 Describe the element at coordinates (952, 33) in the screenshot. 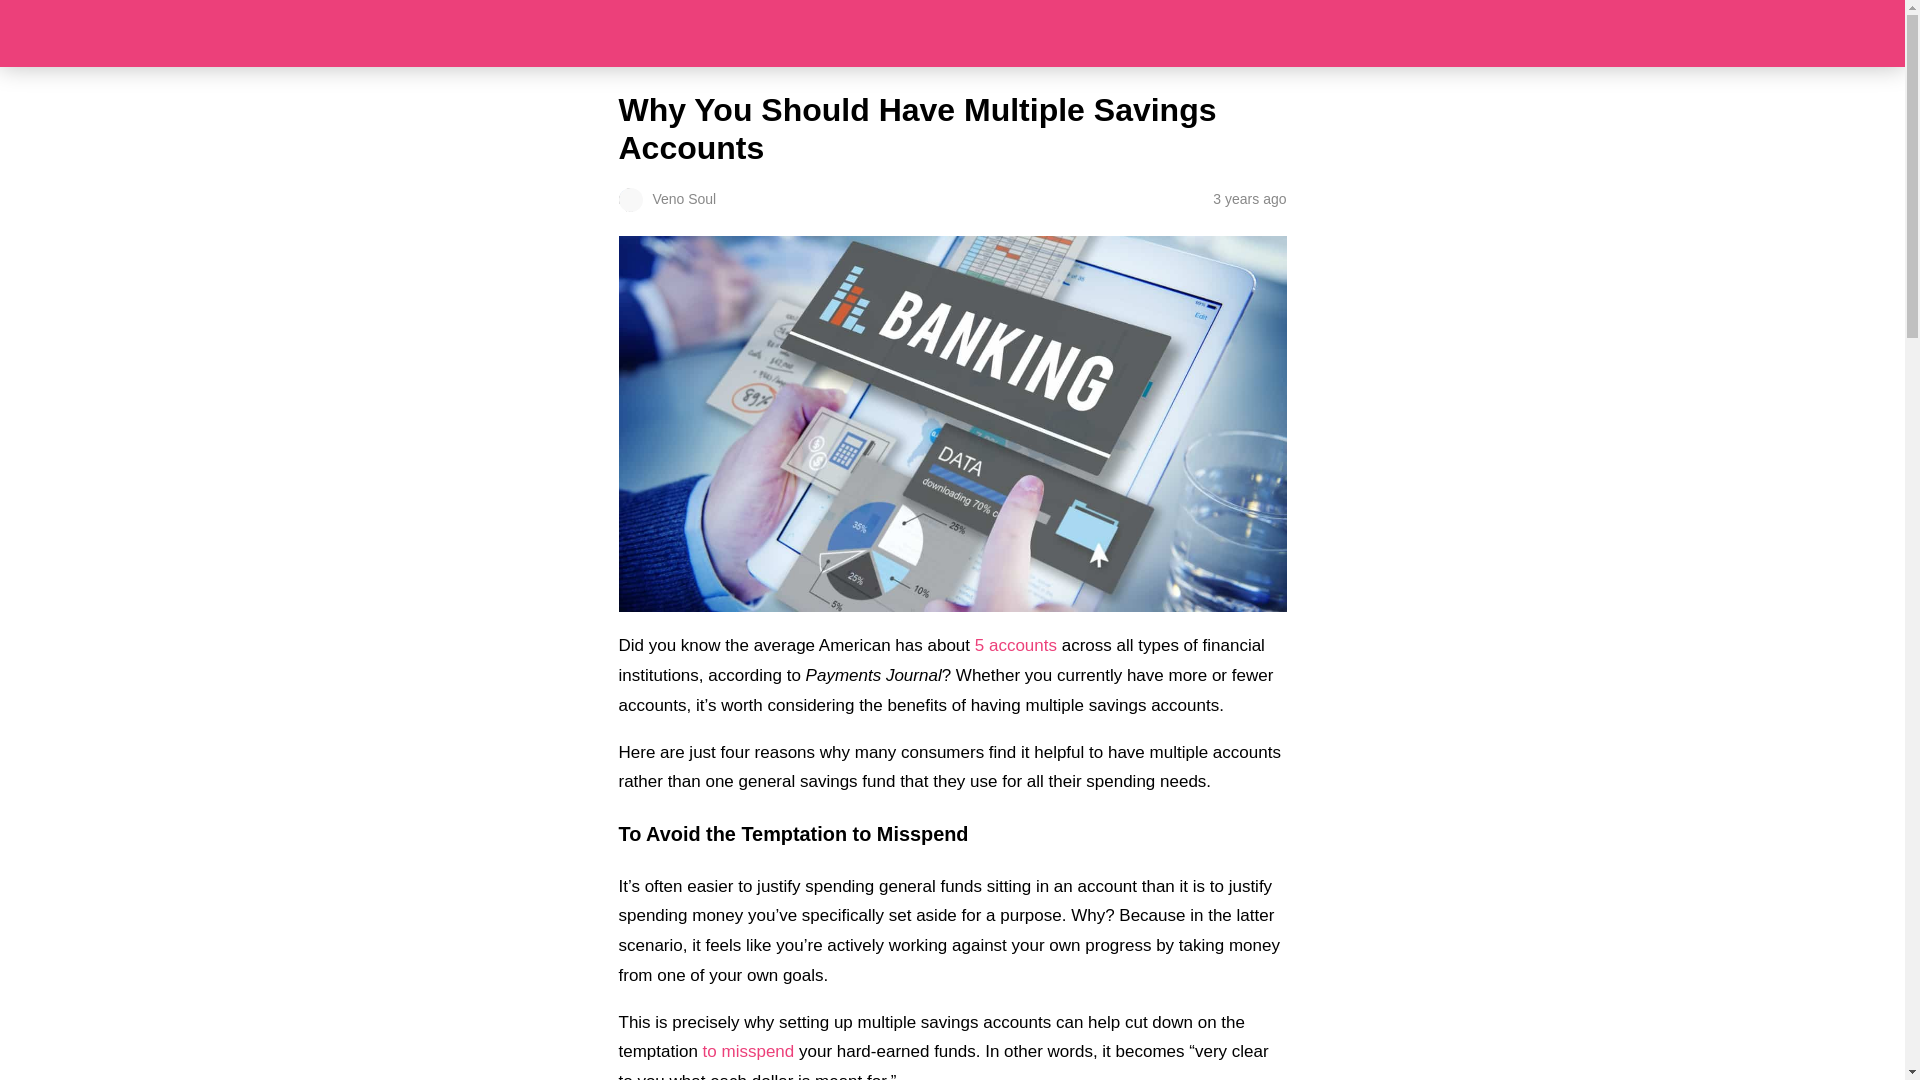

I see `AllNetArticles` at that location.